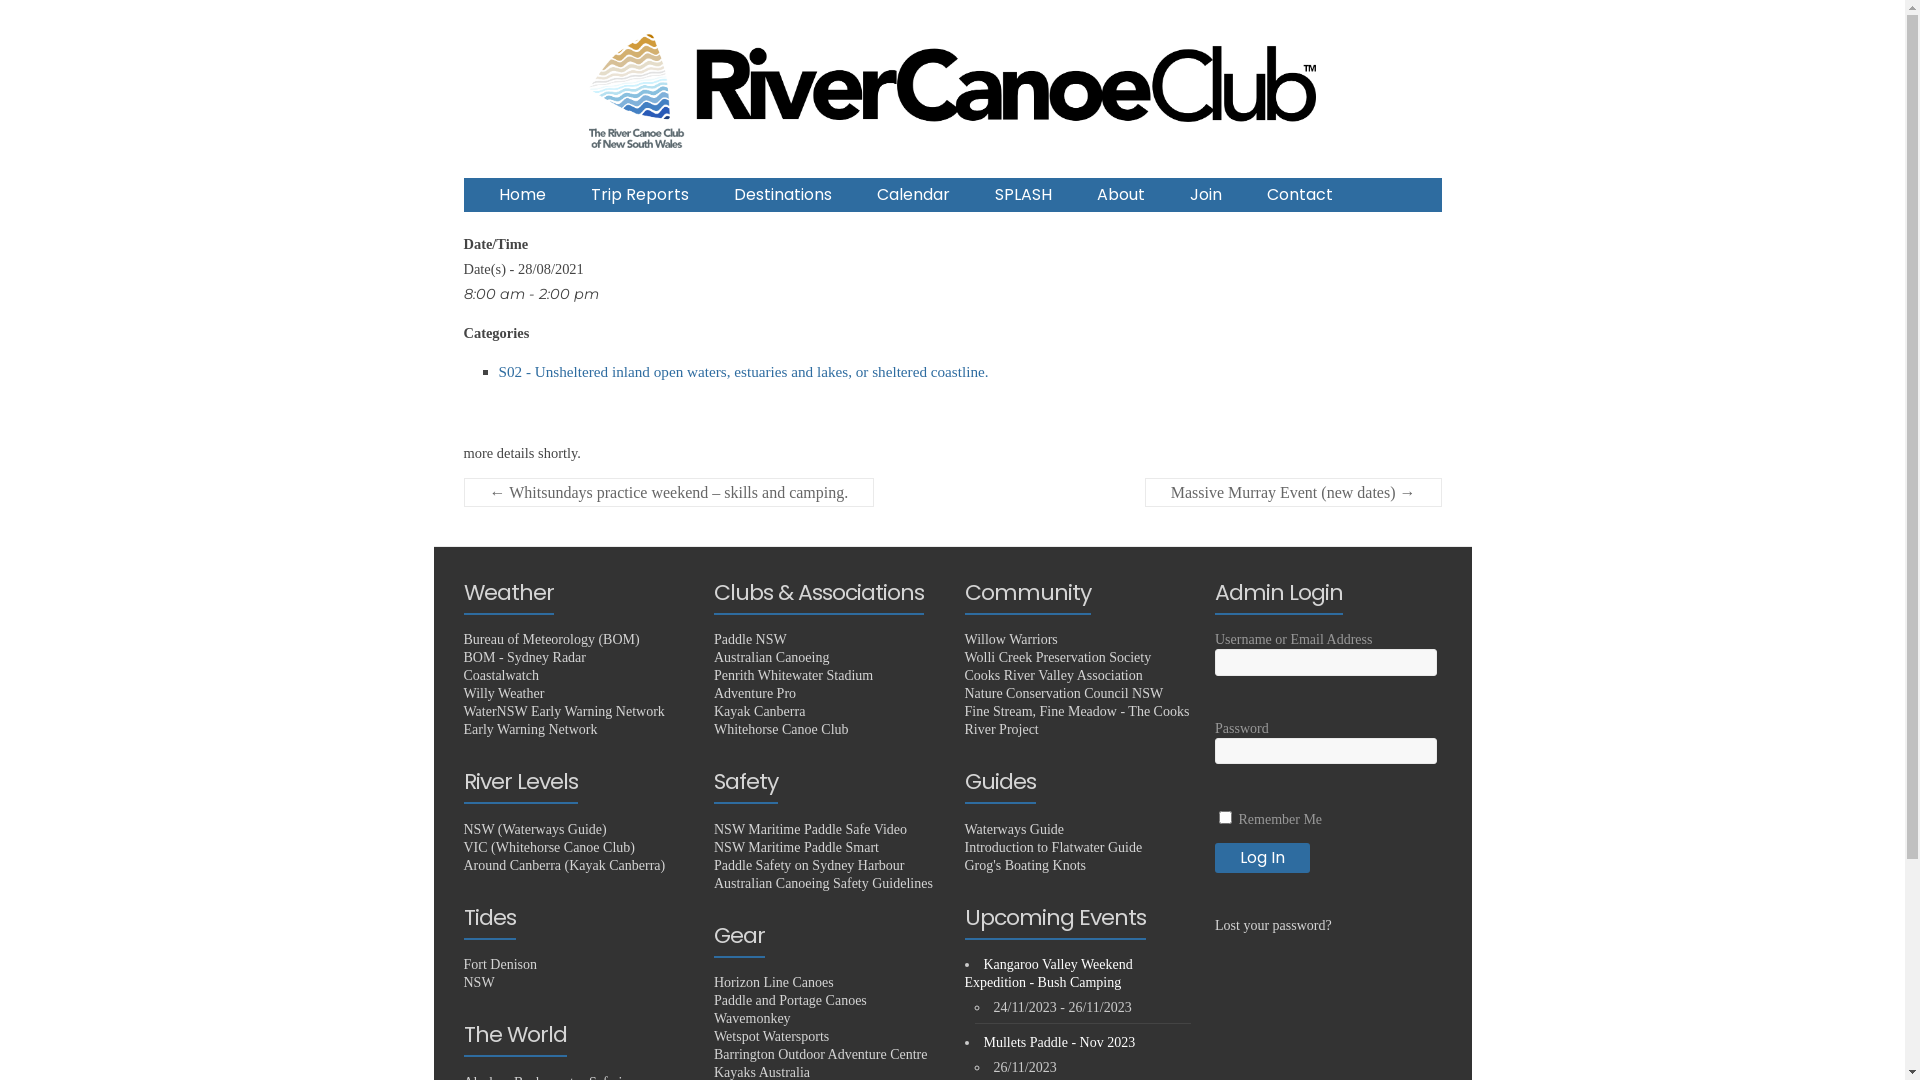 The image size is (1920, 1080). What do you see at coordinates (772, 1036) in the screenshot?
I see `Wetspot Watersports` at bounding box center [772, 1036].